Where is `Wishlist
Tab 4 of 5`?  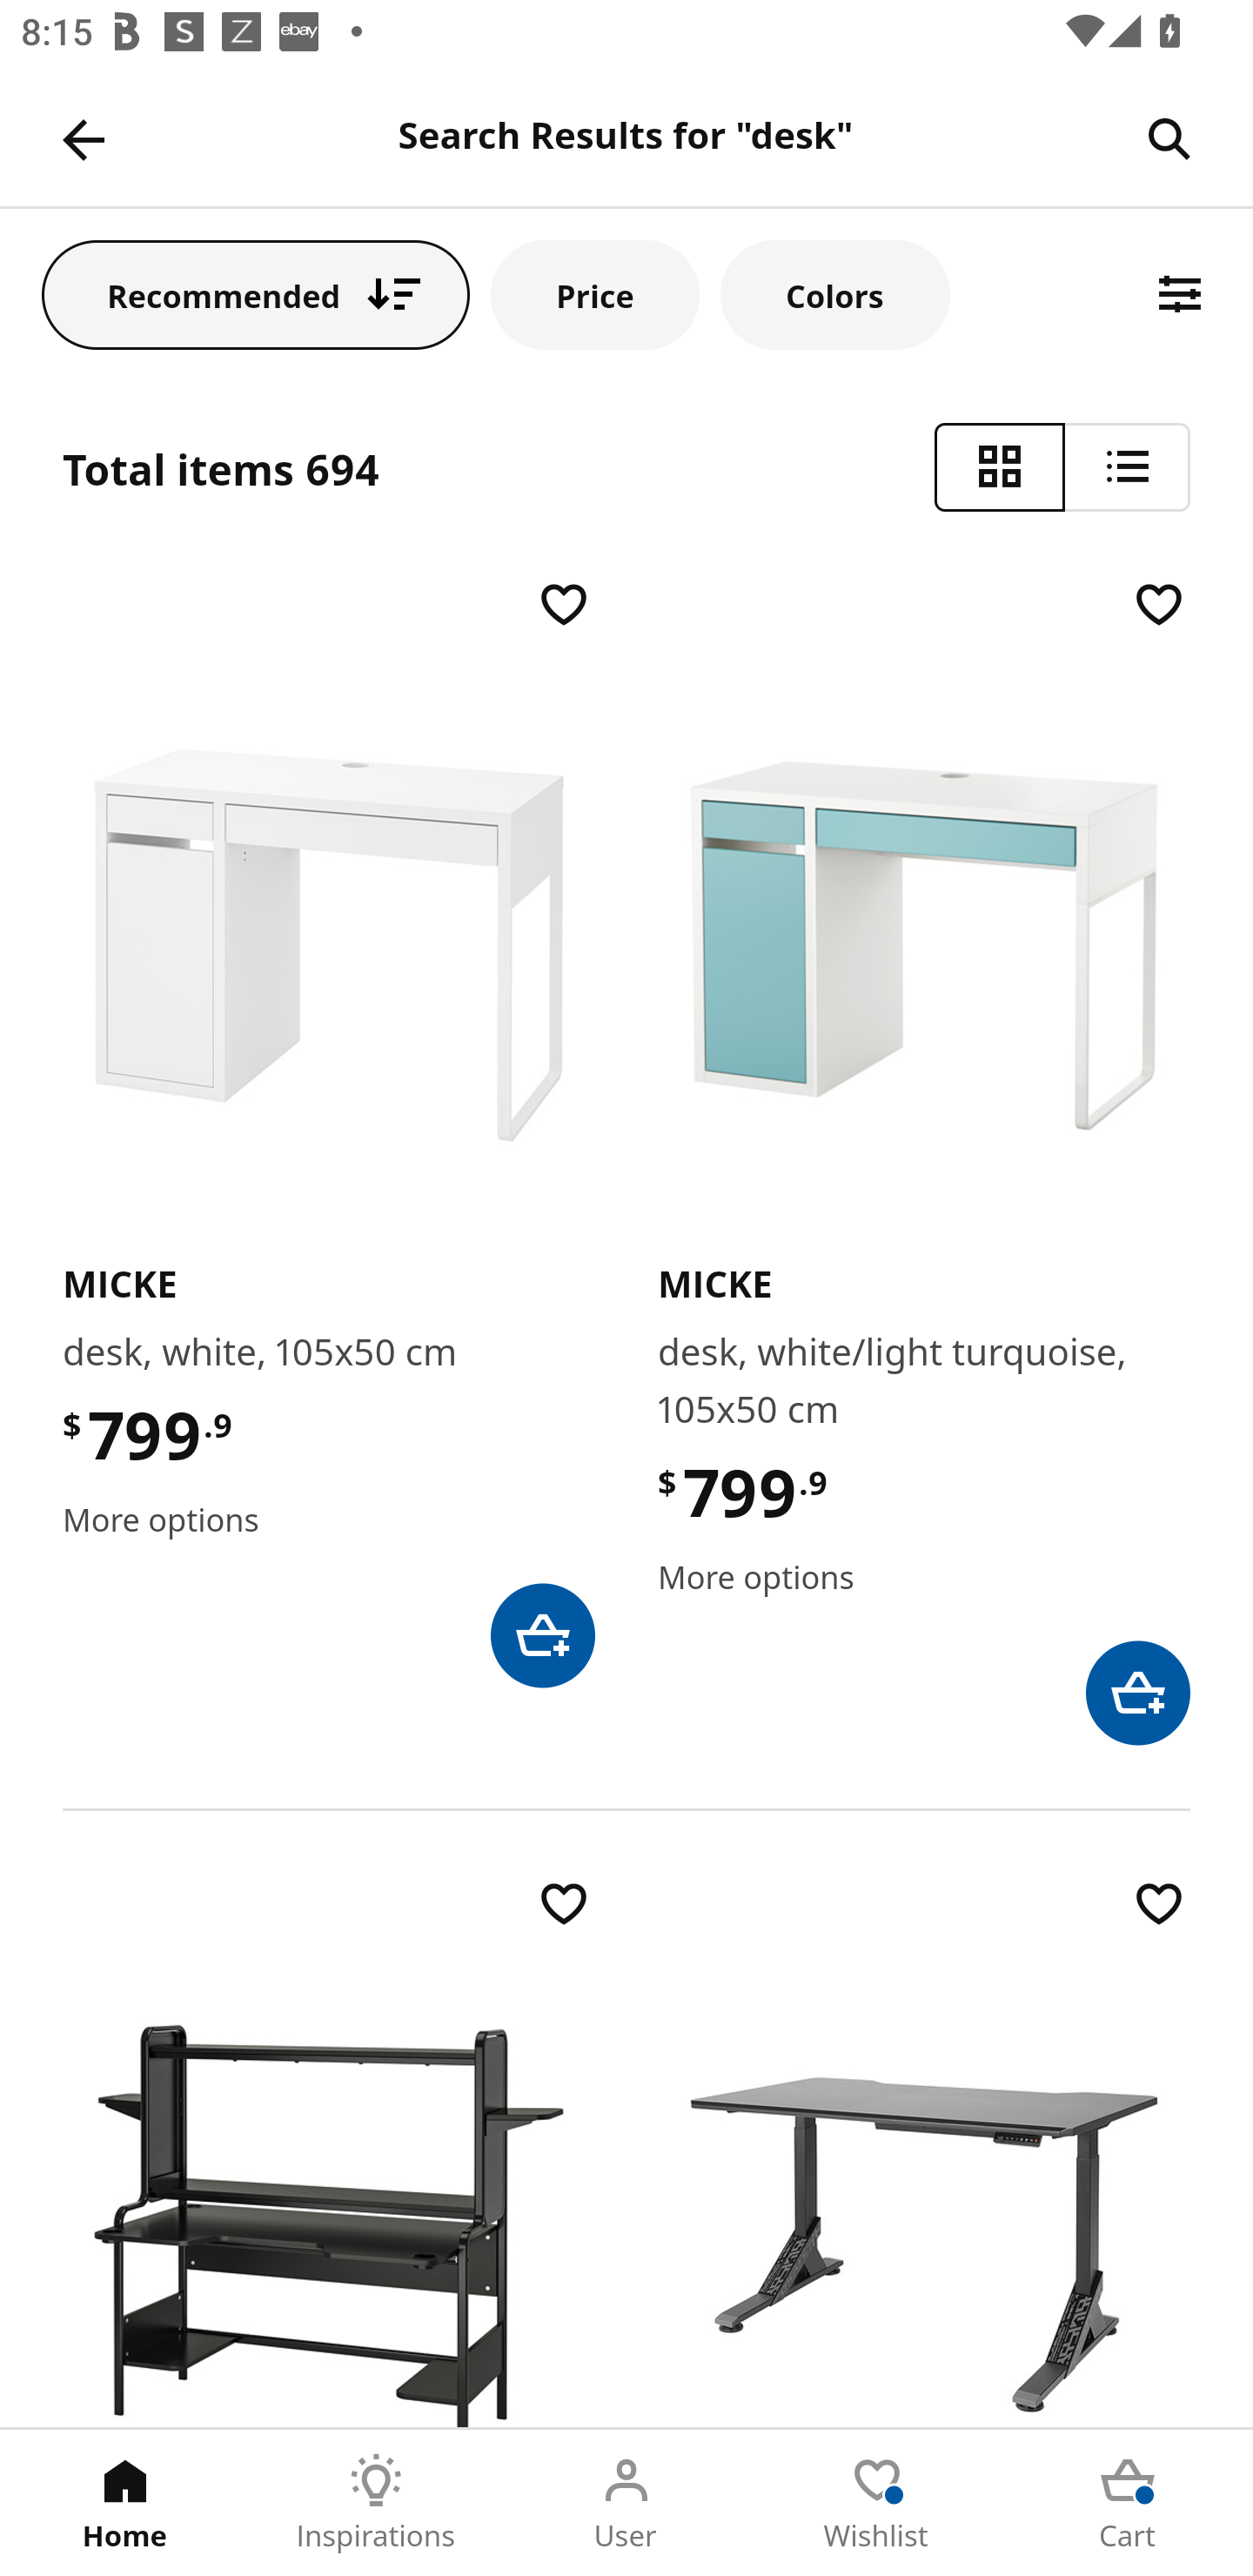 Wishlist
Tab 4 of 5 is located at coordinates (877, 2503).